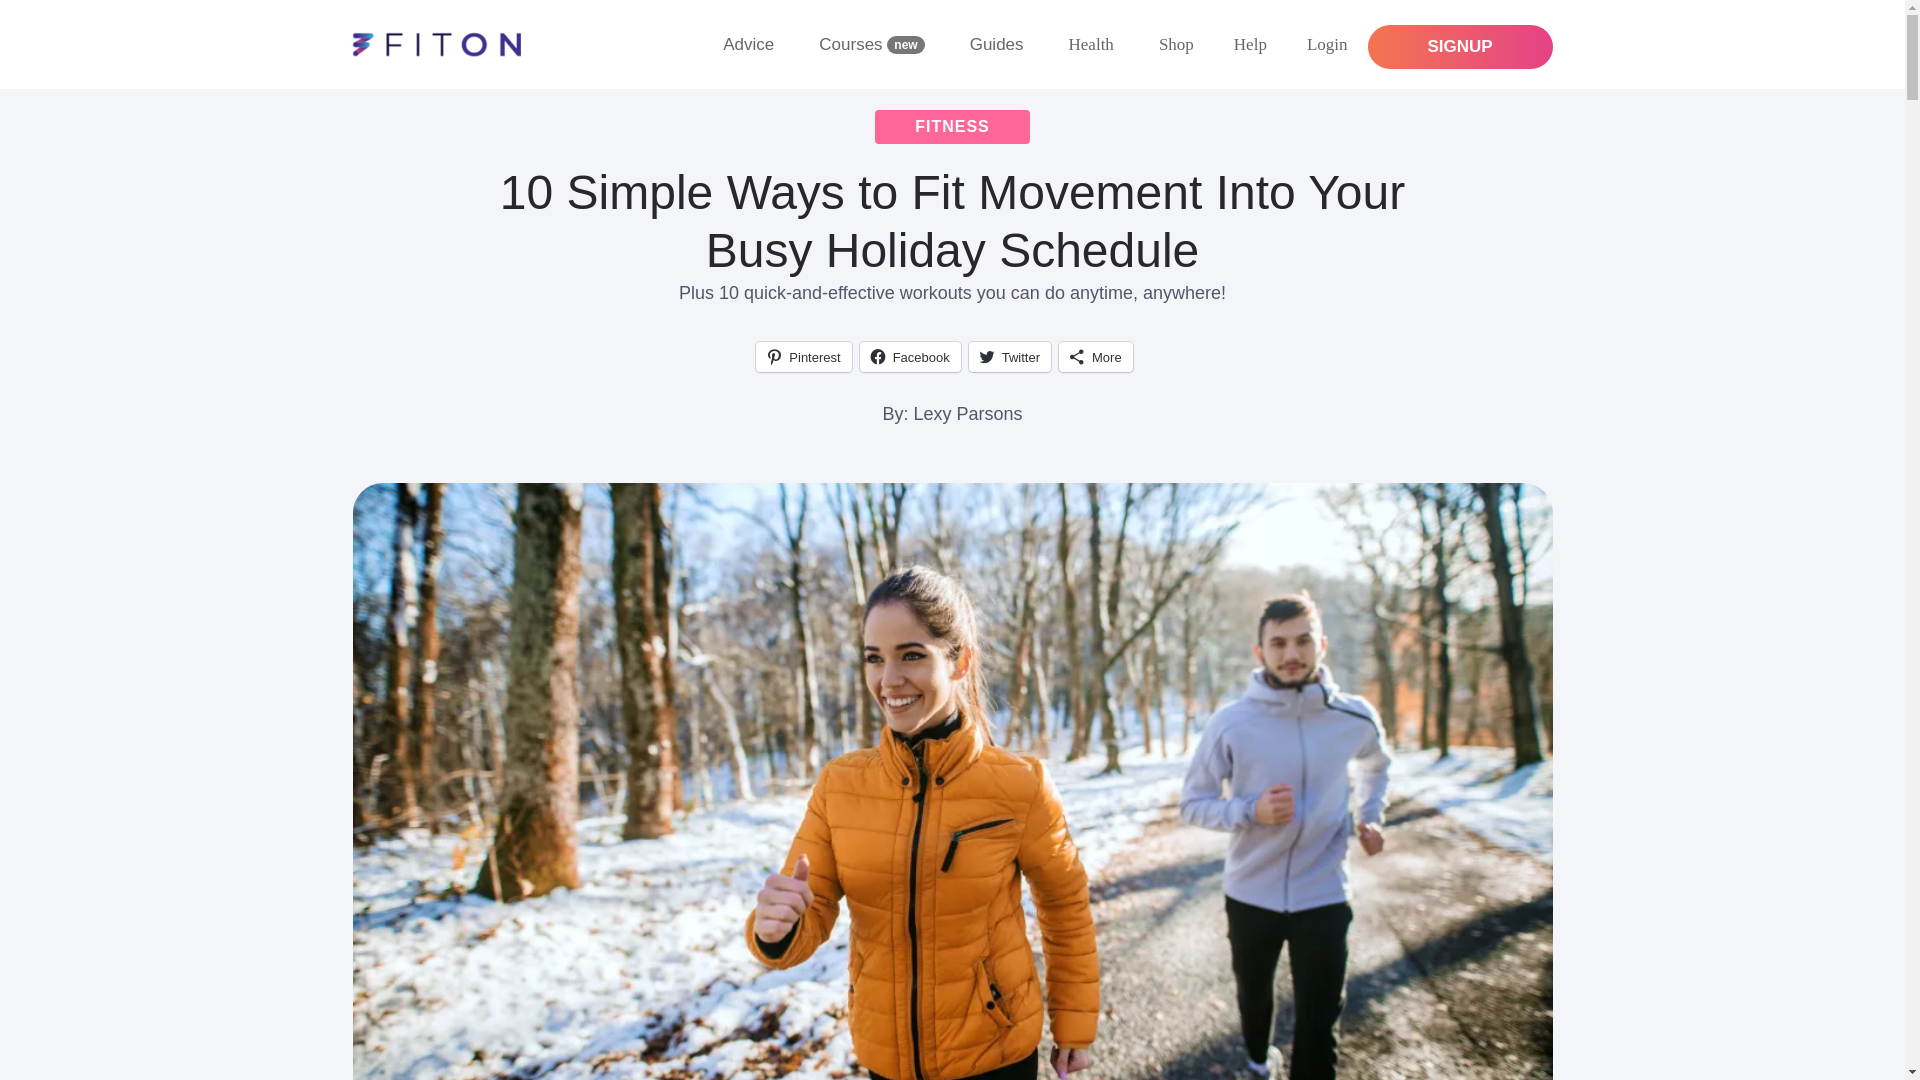 This screenshot has height=1080, width=1920. Describe the element at coordinates (1093, 43) in the screenshot. I see `Health` at that location.